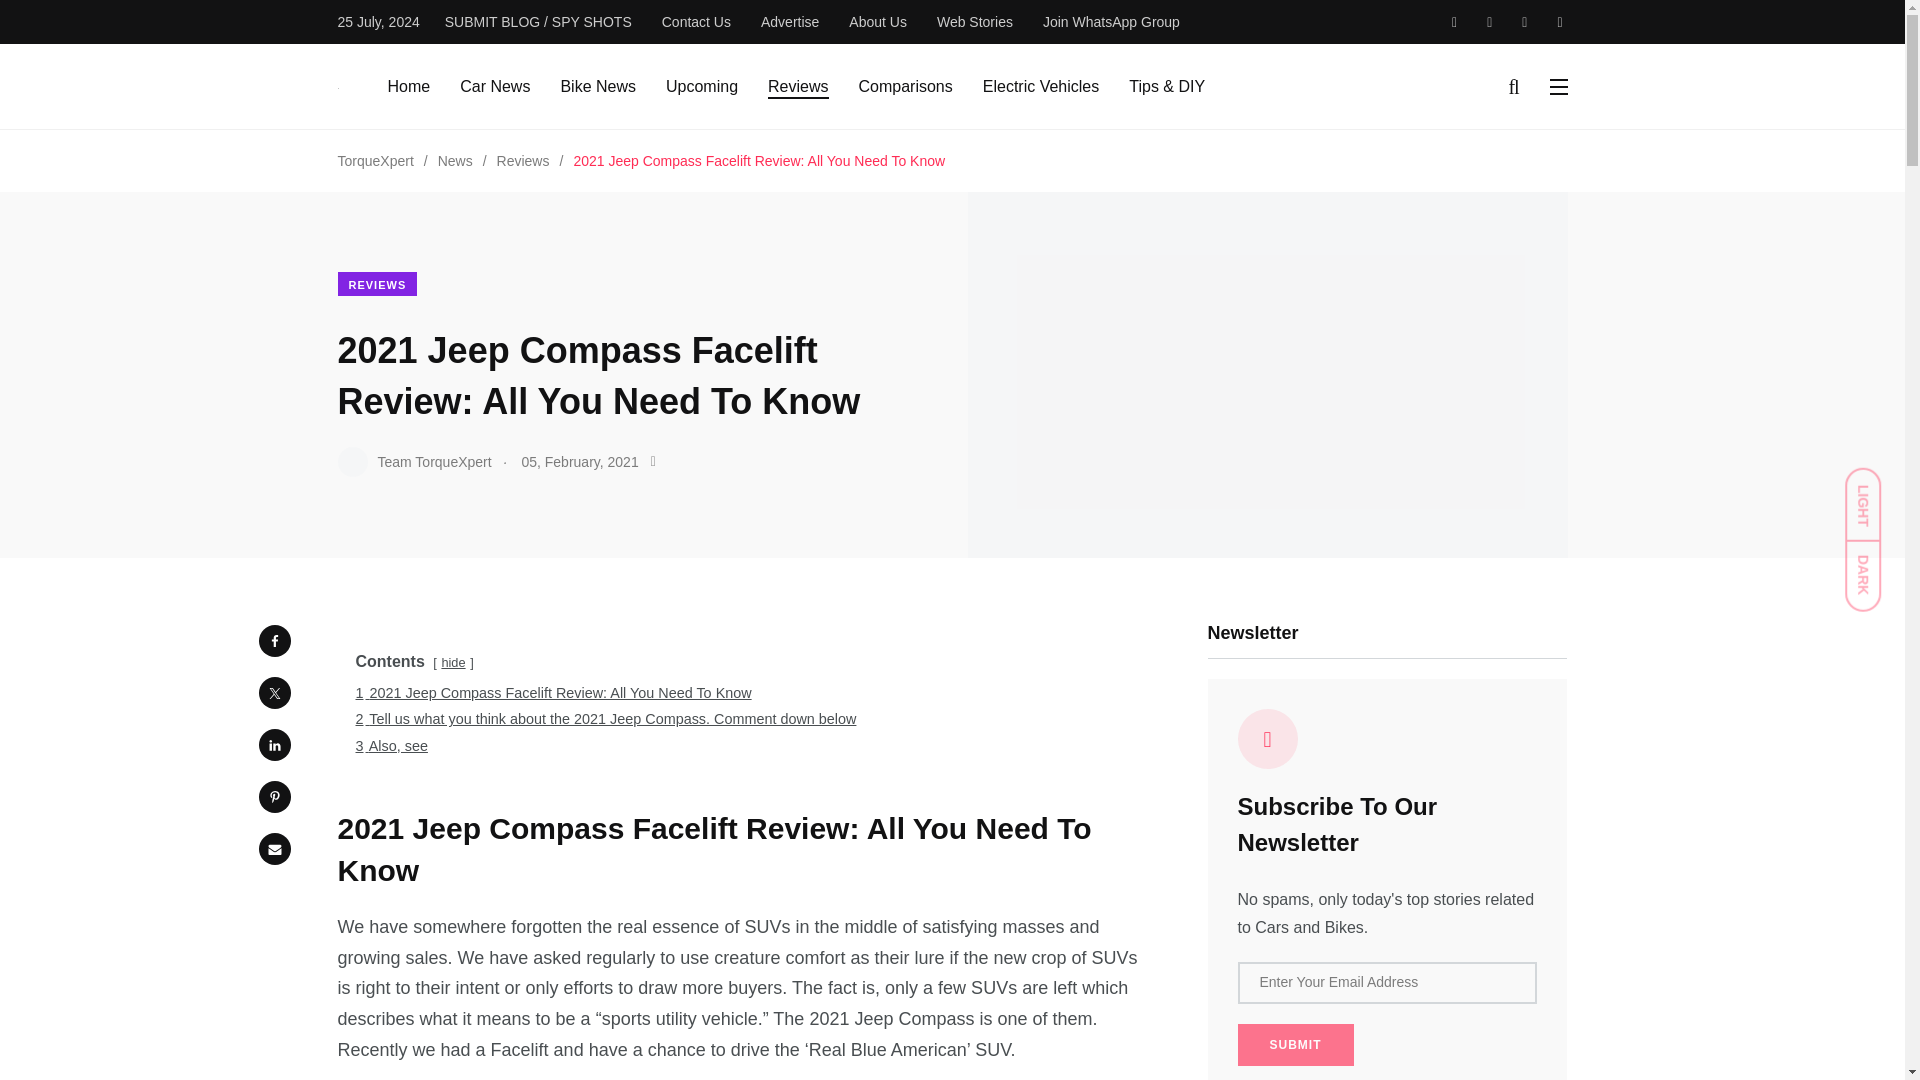 The image size is (1920, 1080). Describe the element at coordinates (273, 640) in the screenshot. I see `Share on Facebook` at that location.